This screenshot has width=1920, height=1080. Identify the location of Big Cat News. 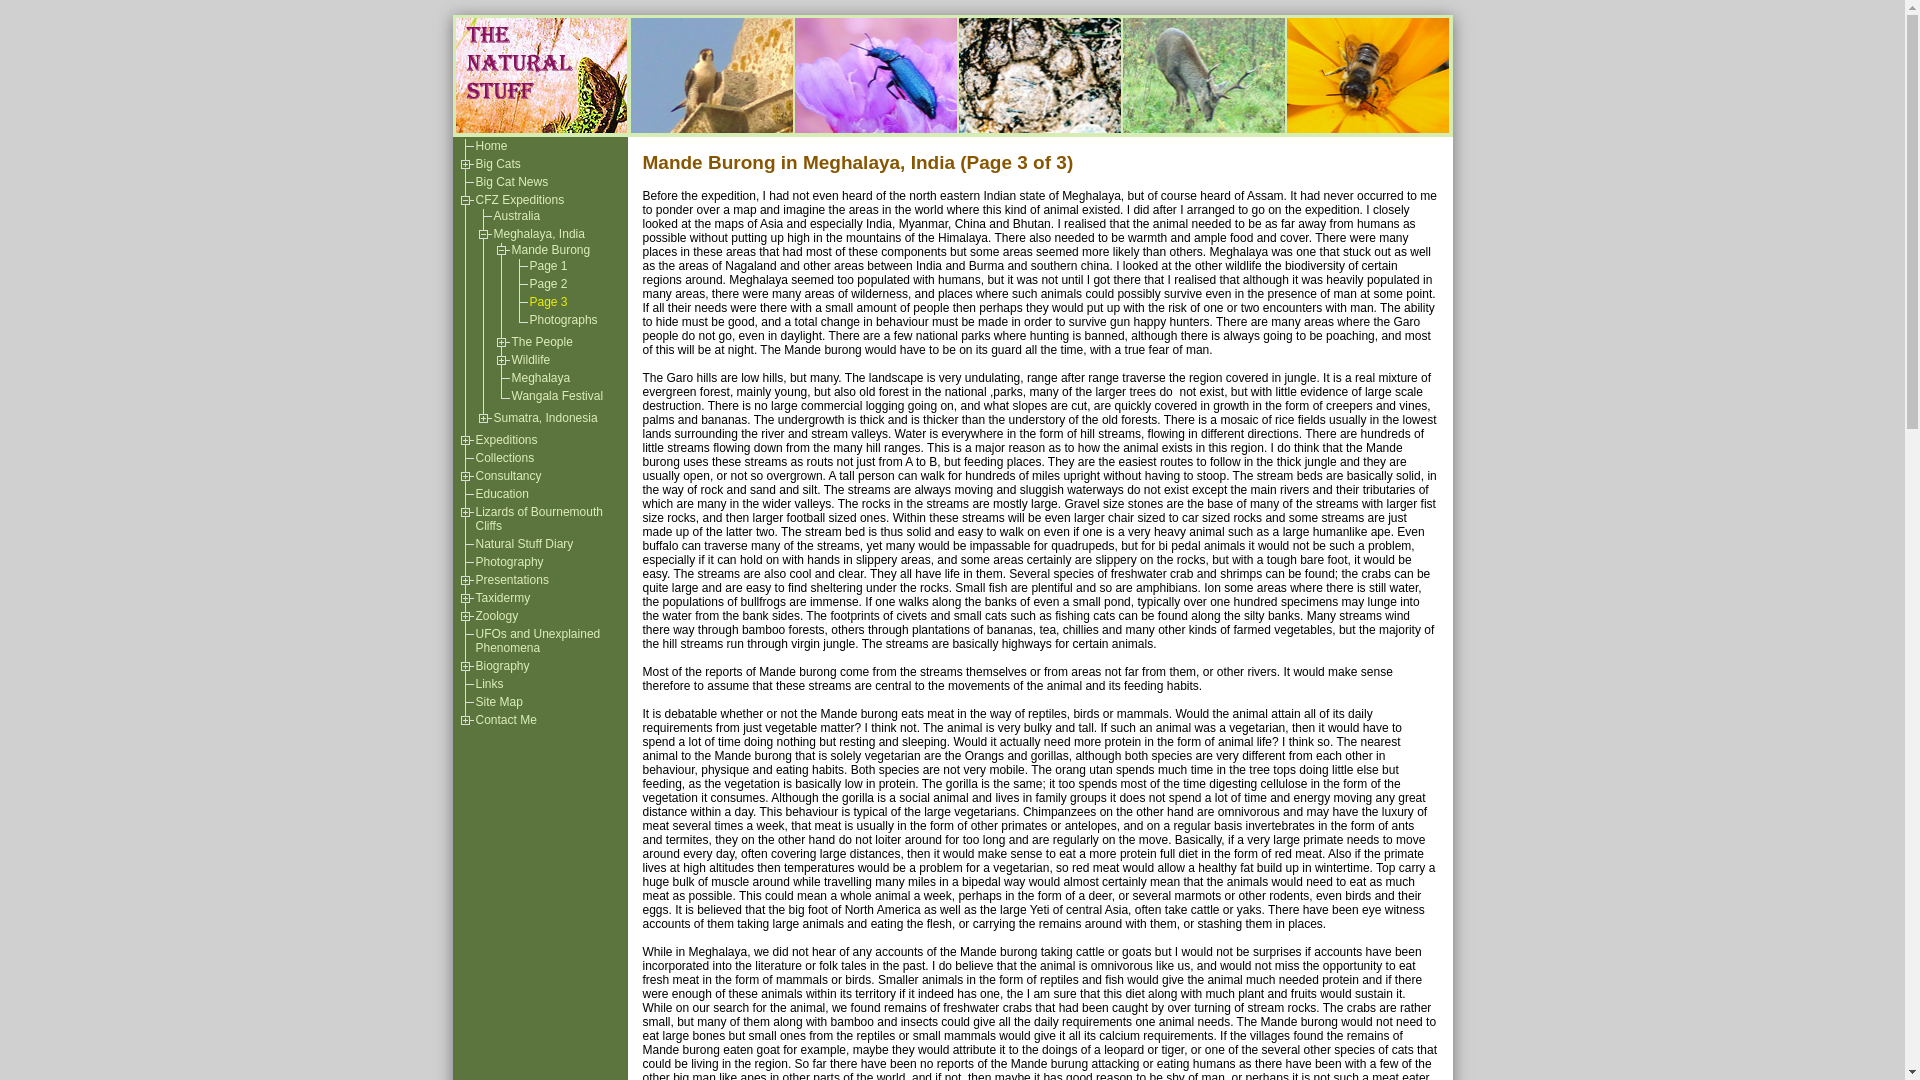
(512, 182).